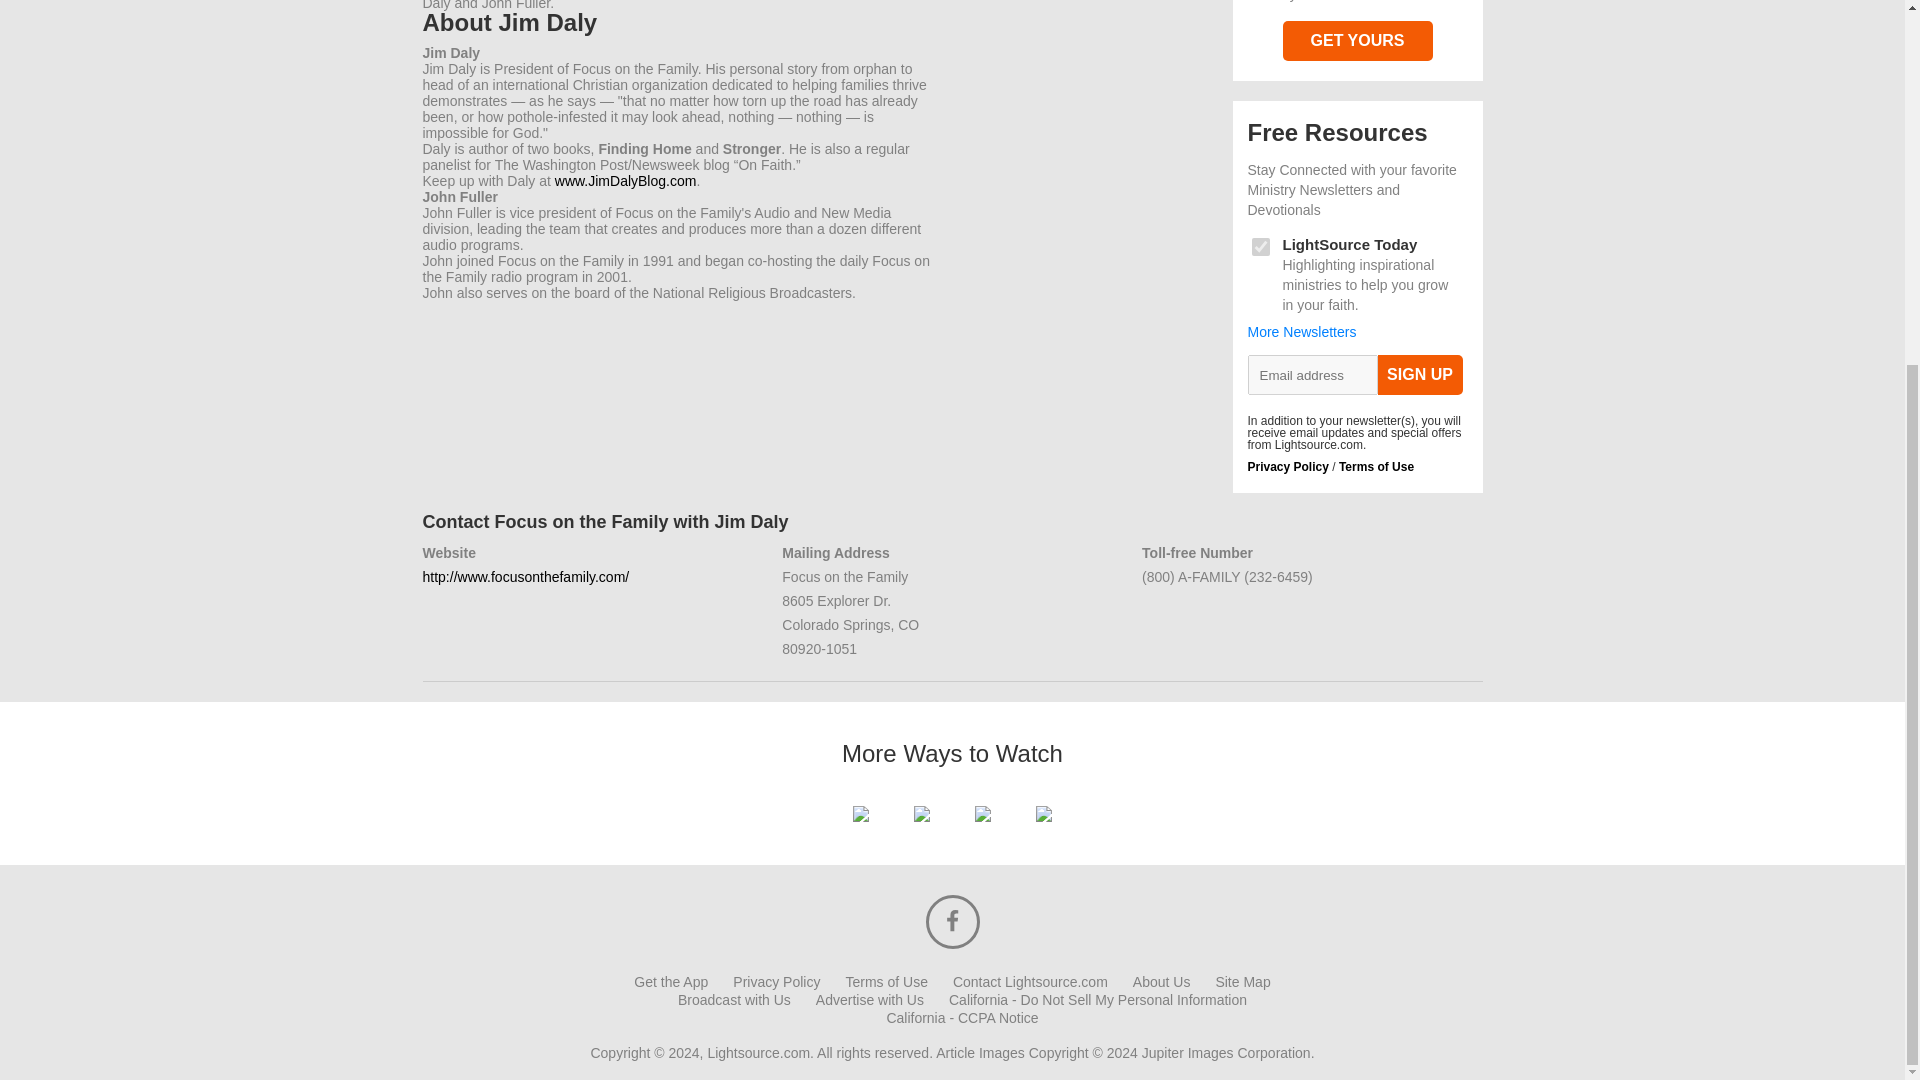 The width and height of the screenshot is (1920, 1080). I want to click on Privacy Policy, so click(1288, 467).